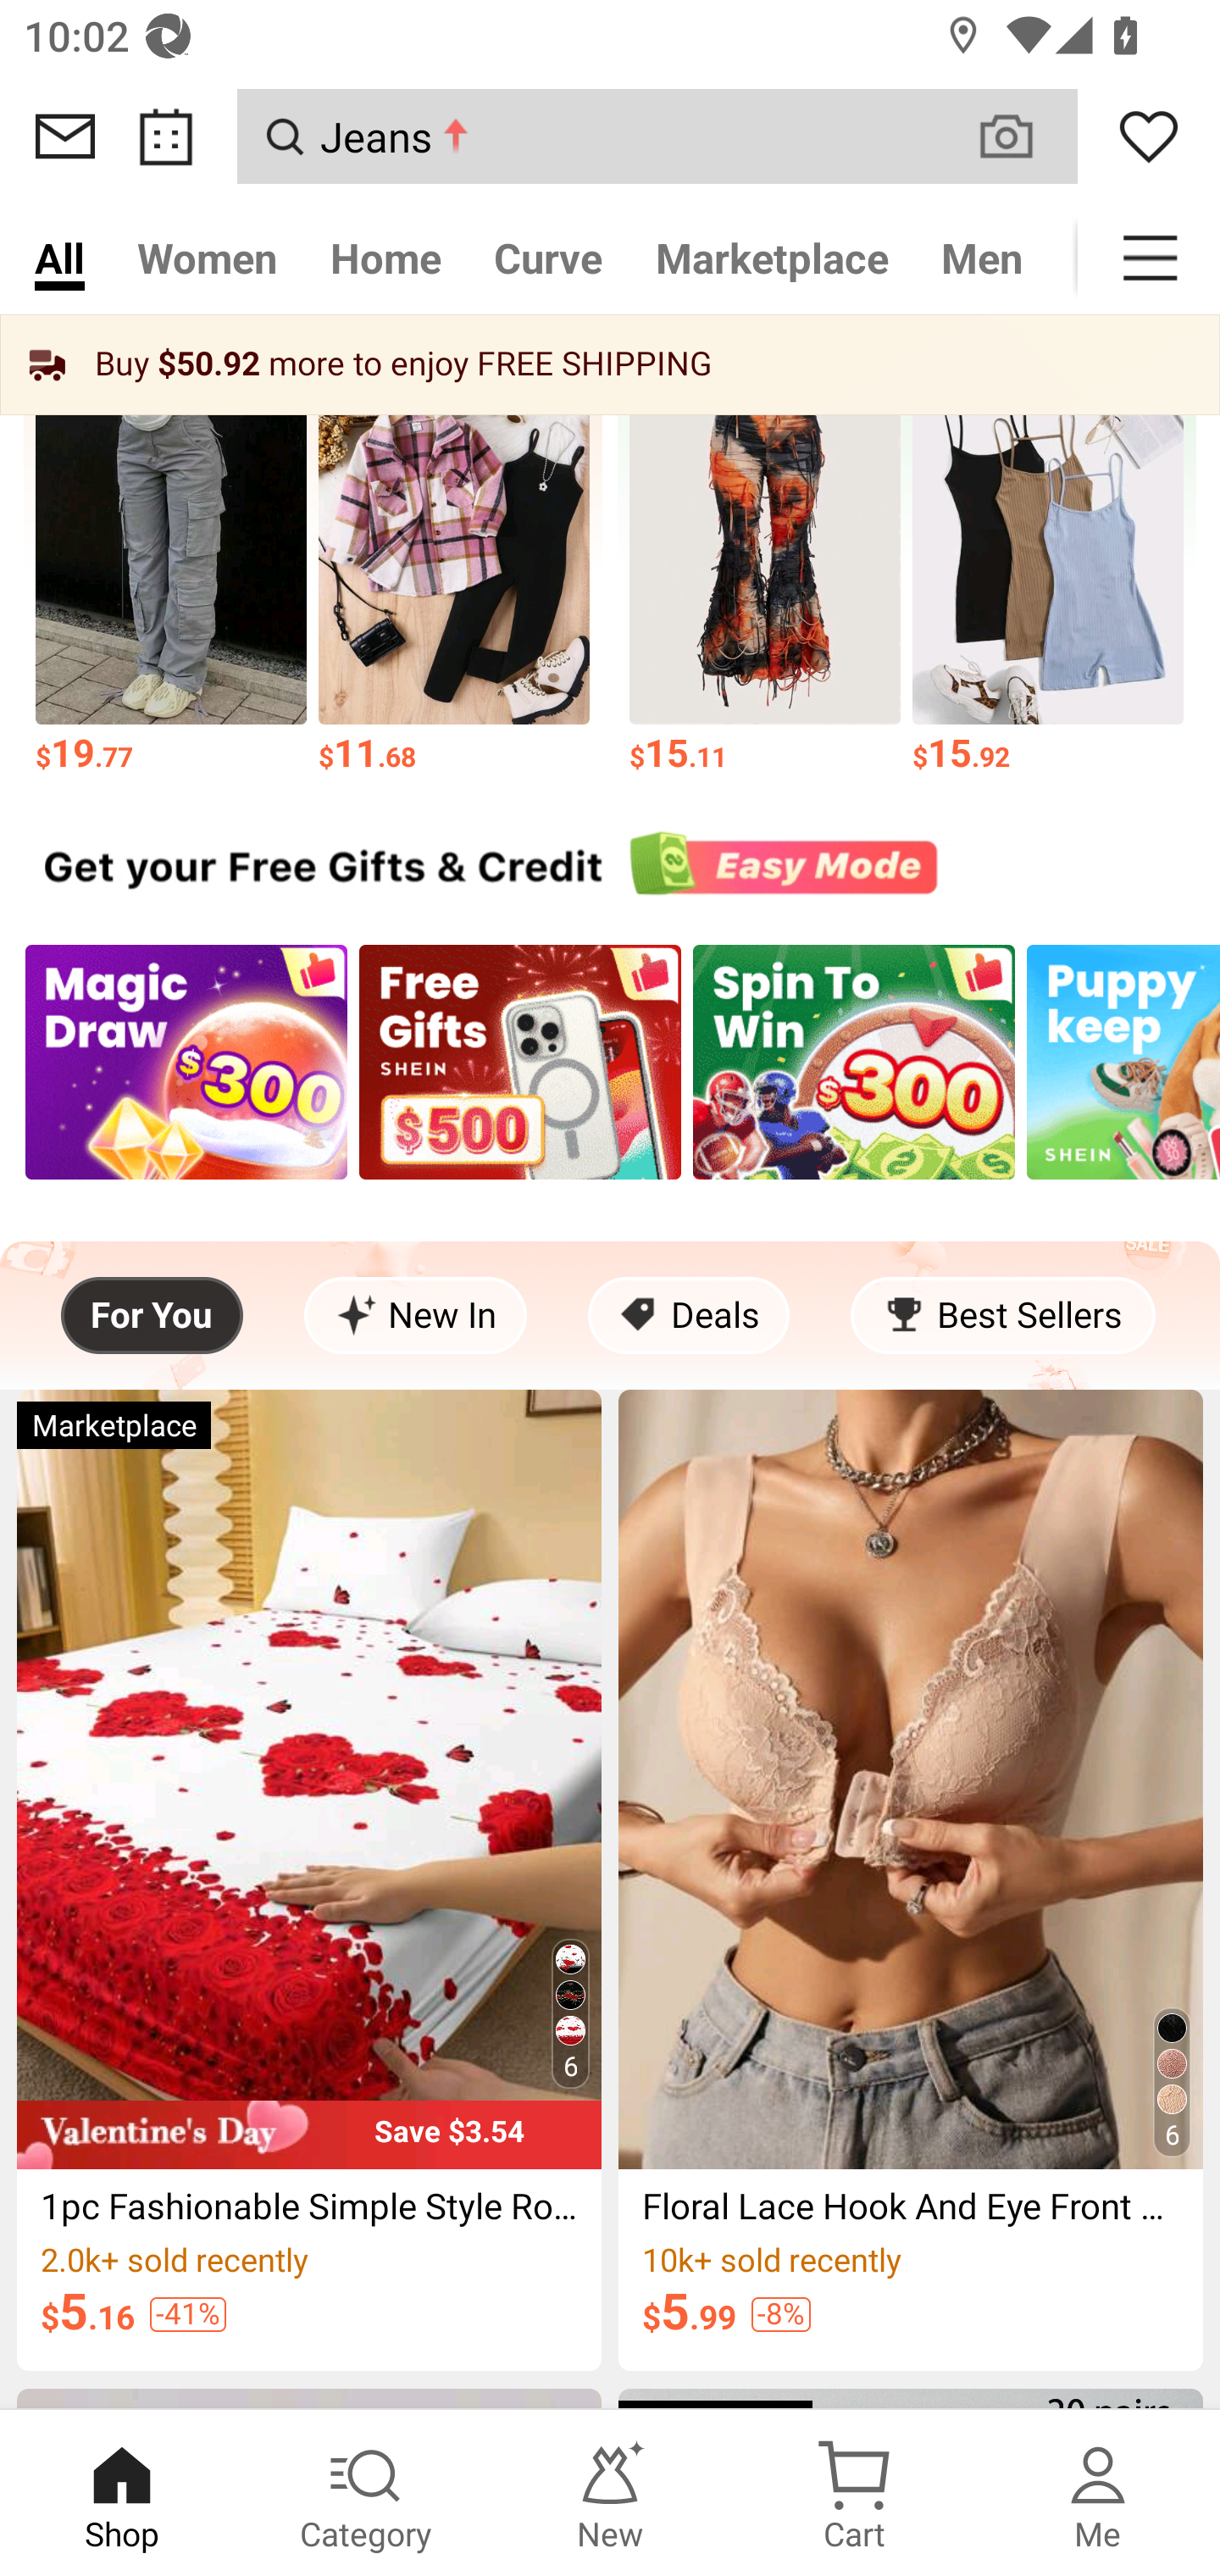  Describe the element at coordinates (415, 1315) in the screenshot. I see `New In` at that location.